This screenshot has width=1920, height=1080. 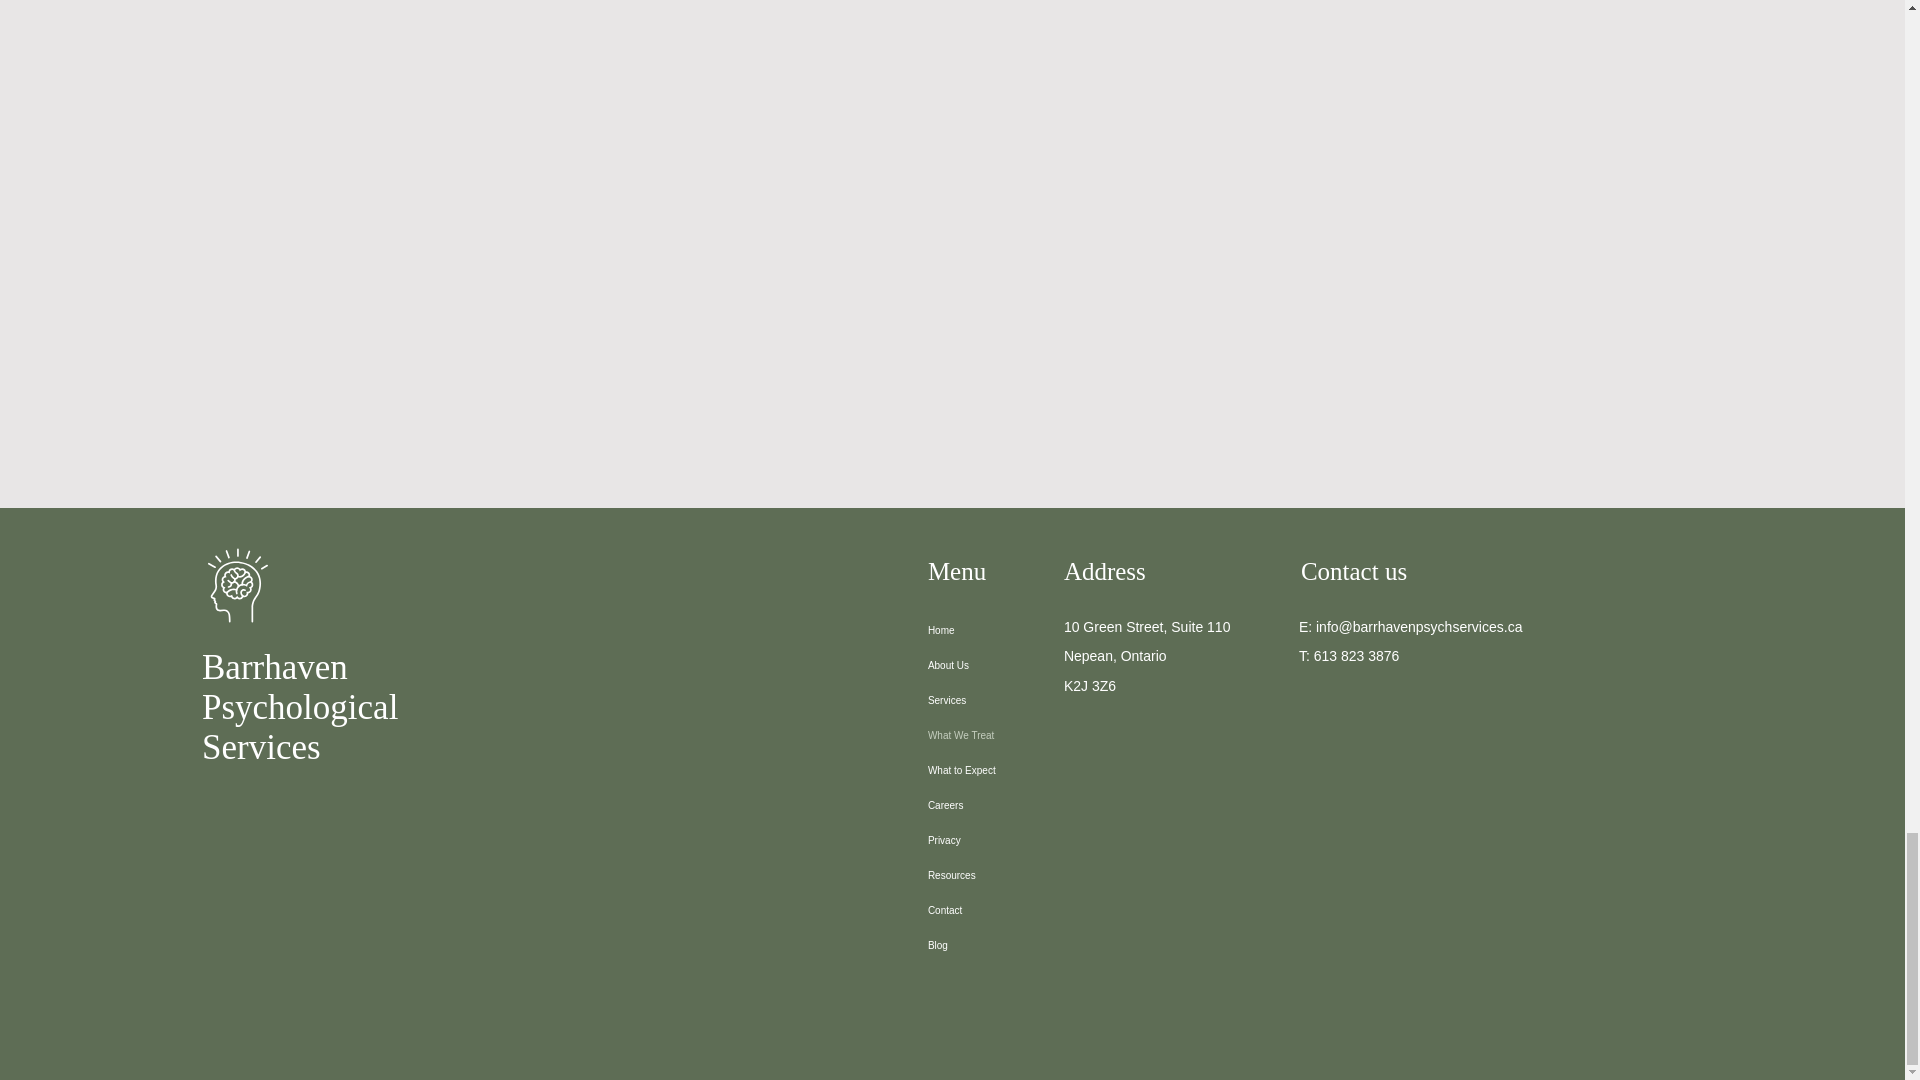 What do you see at coordinates (1010, 945) in the screenshot?
I see `Blog` at bounding box center [1010, 945].